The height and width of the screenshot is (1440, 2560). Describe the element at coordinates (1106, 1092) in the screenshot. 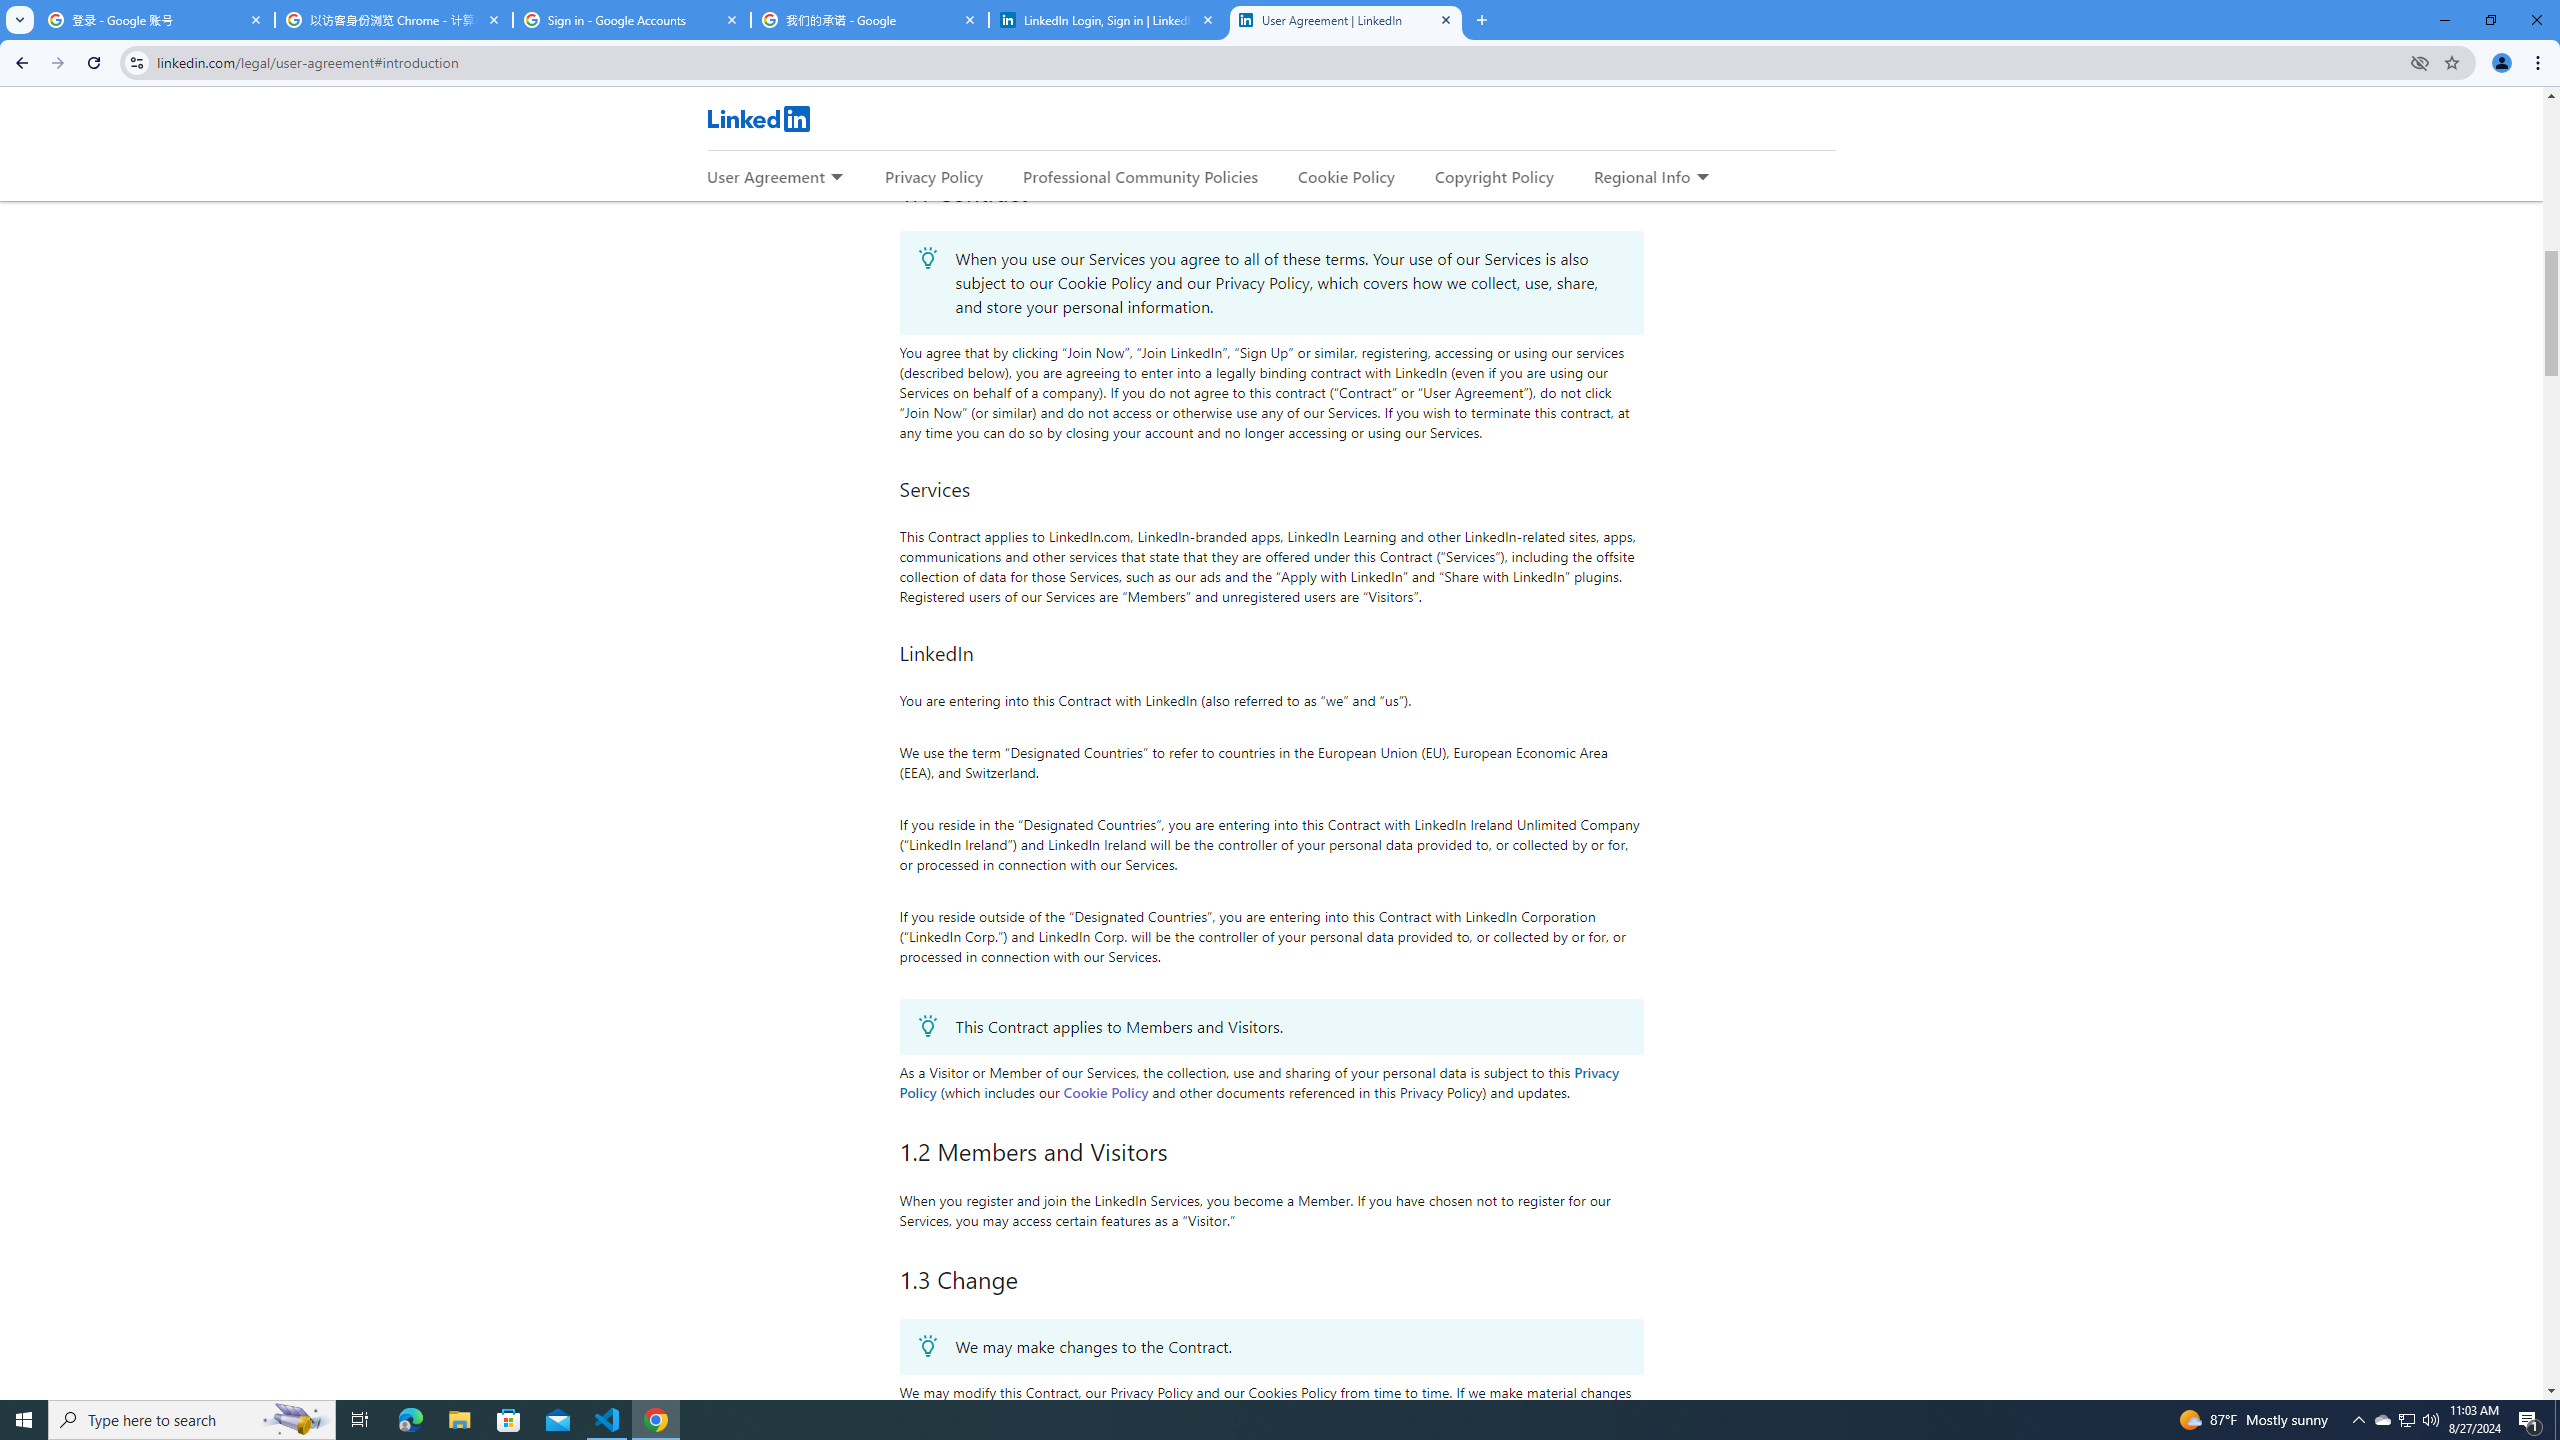

I see `Cookie Policy` at that location.